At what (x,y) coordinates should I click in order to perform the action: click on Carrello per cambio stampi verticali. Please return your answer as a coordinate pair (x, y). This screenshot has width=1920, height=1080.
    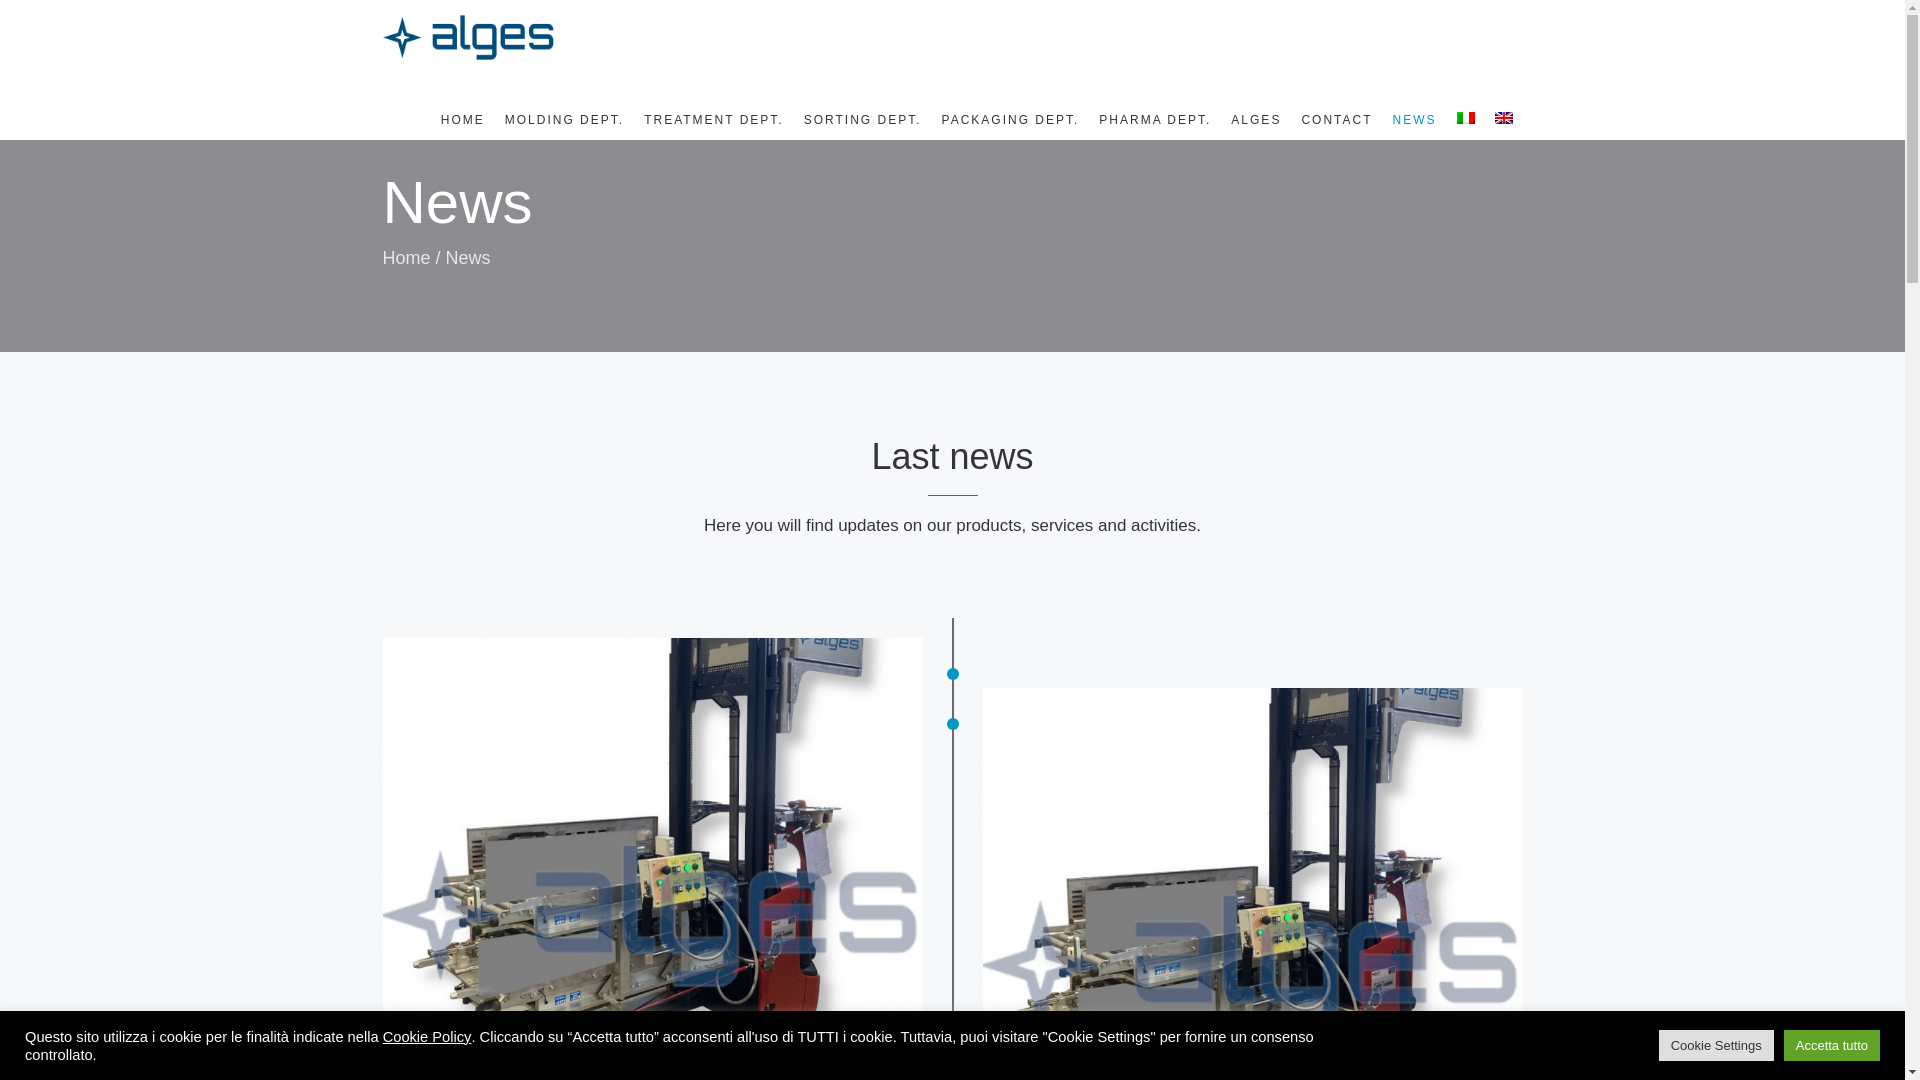
    Looking at the image, I should click on (1252, 884).